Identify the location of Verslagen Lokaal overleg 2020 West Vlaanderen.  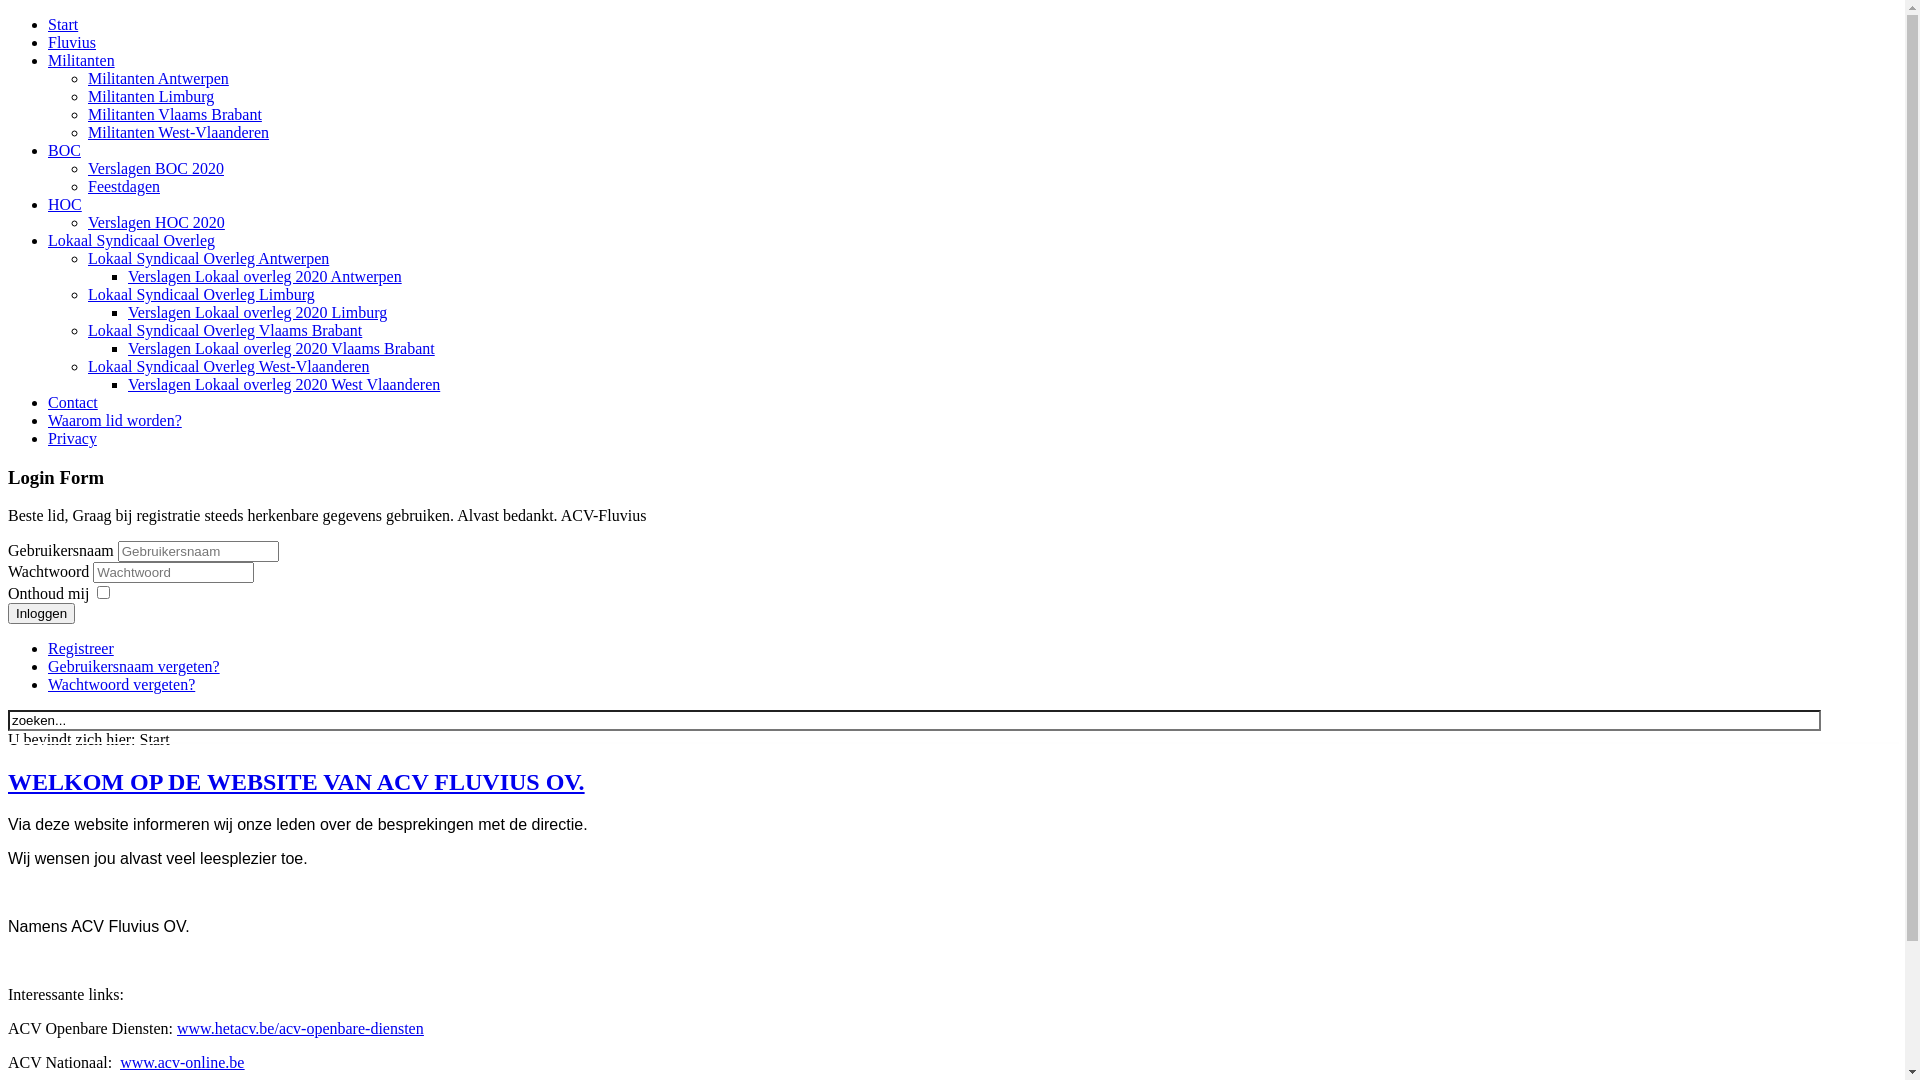
(284, 384).